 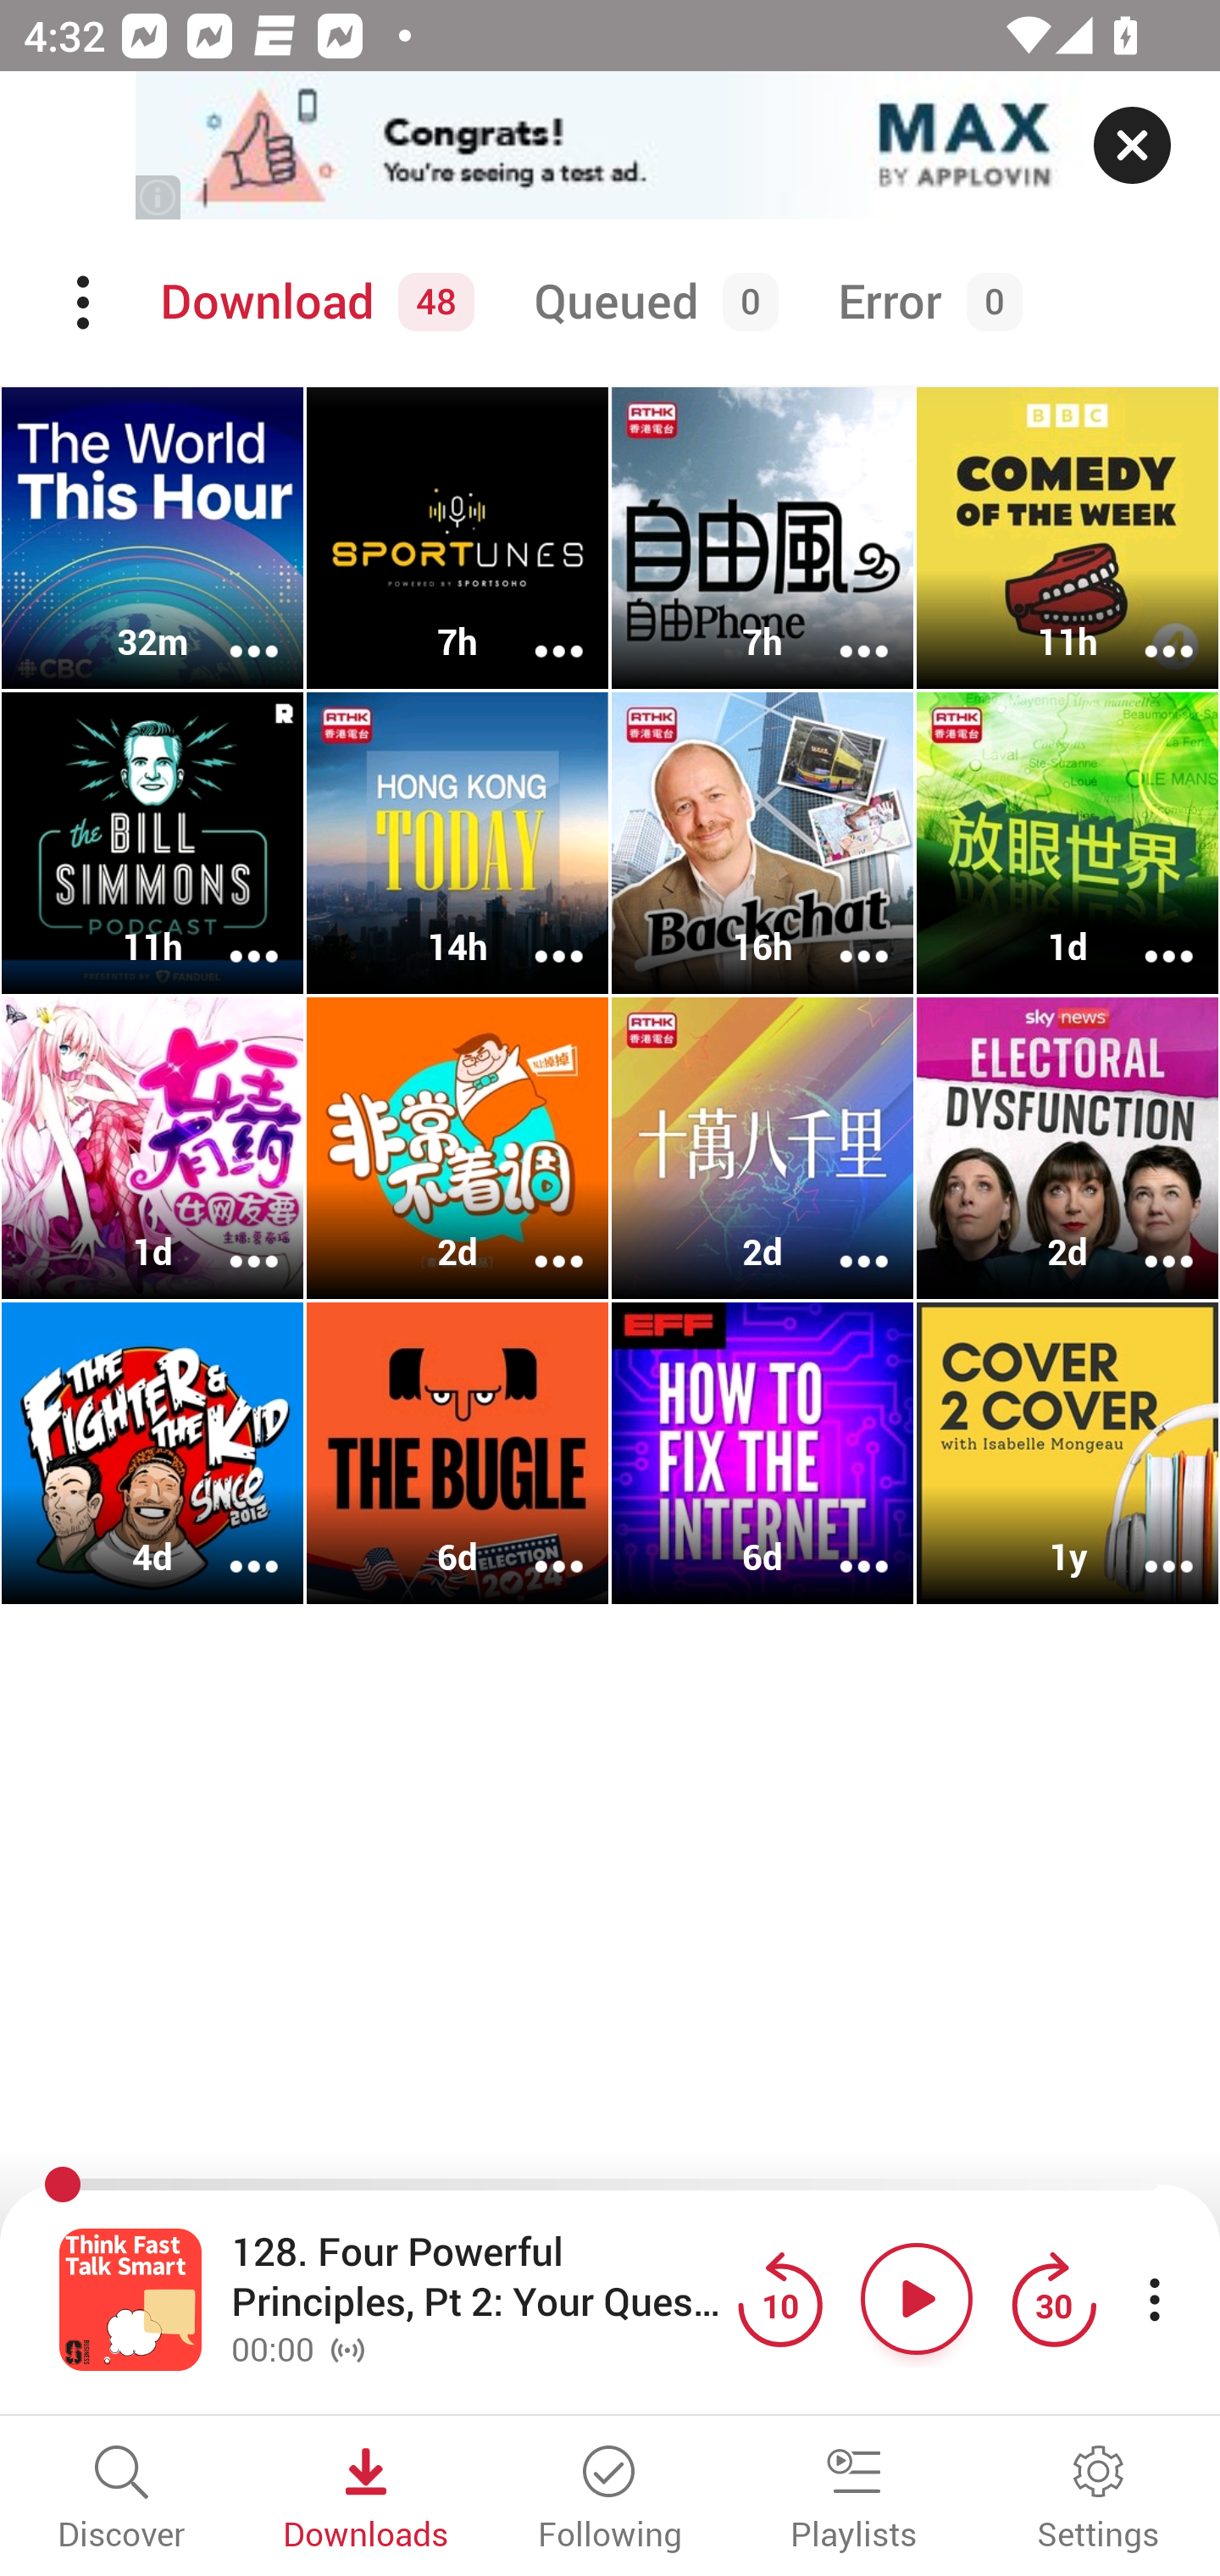 What do you see at coordinates (457, 538) in the screenshot?
I see `Sportunes HK 7h More options More options` at bounding box center [457, 538].